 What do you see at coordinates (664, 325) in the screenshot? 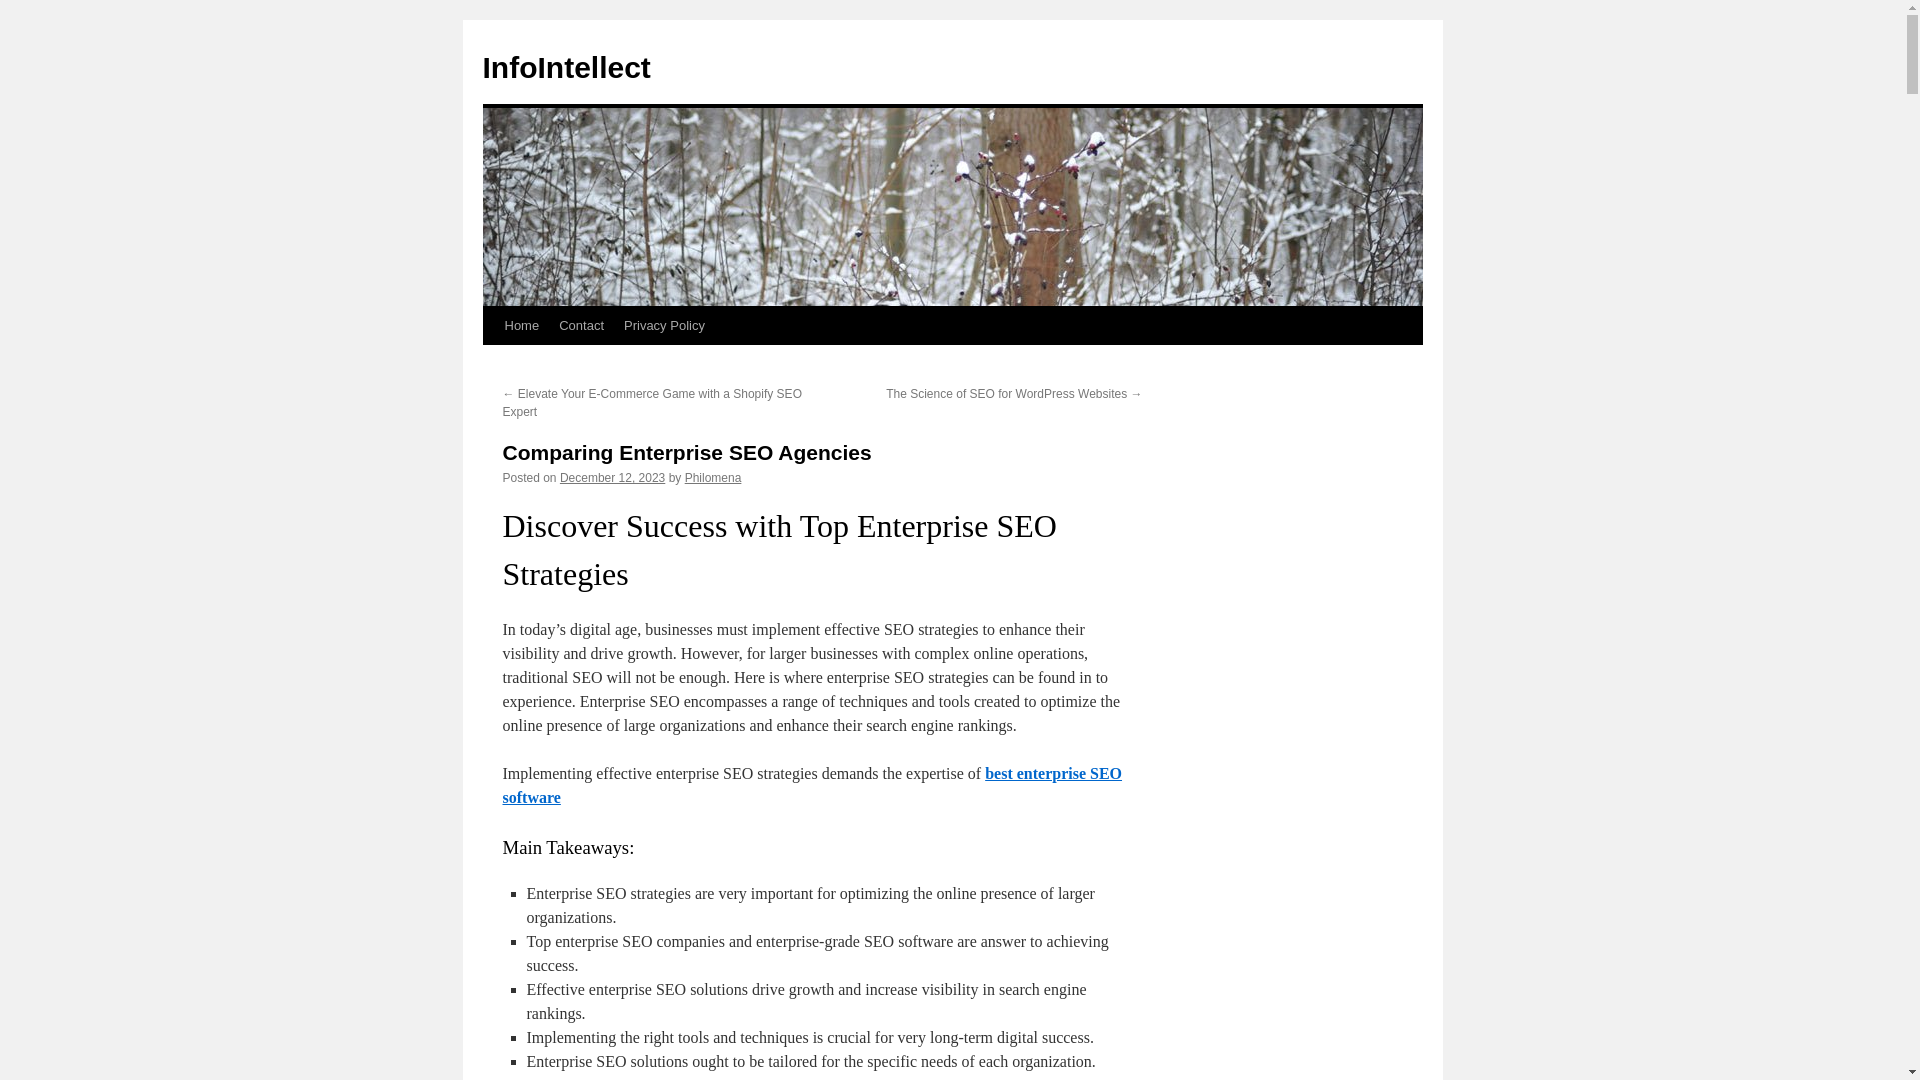
I see `Privacy Policy` at bounding box center [664, 325].